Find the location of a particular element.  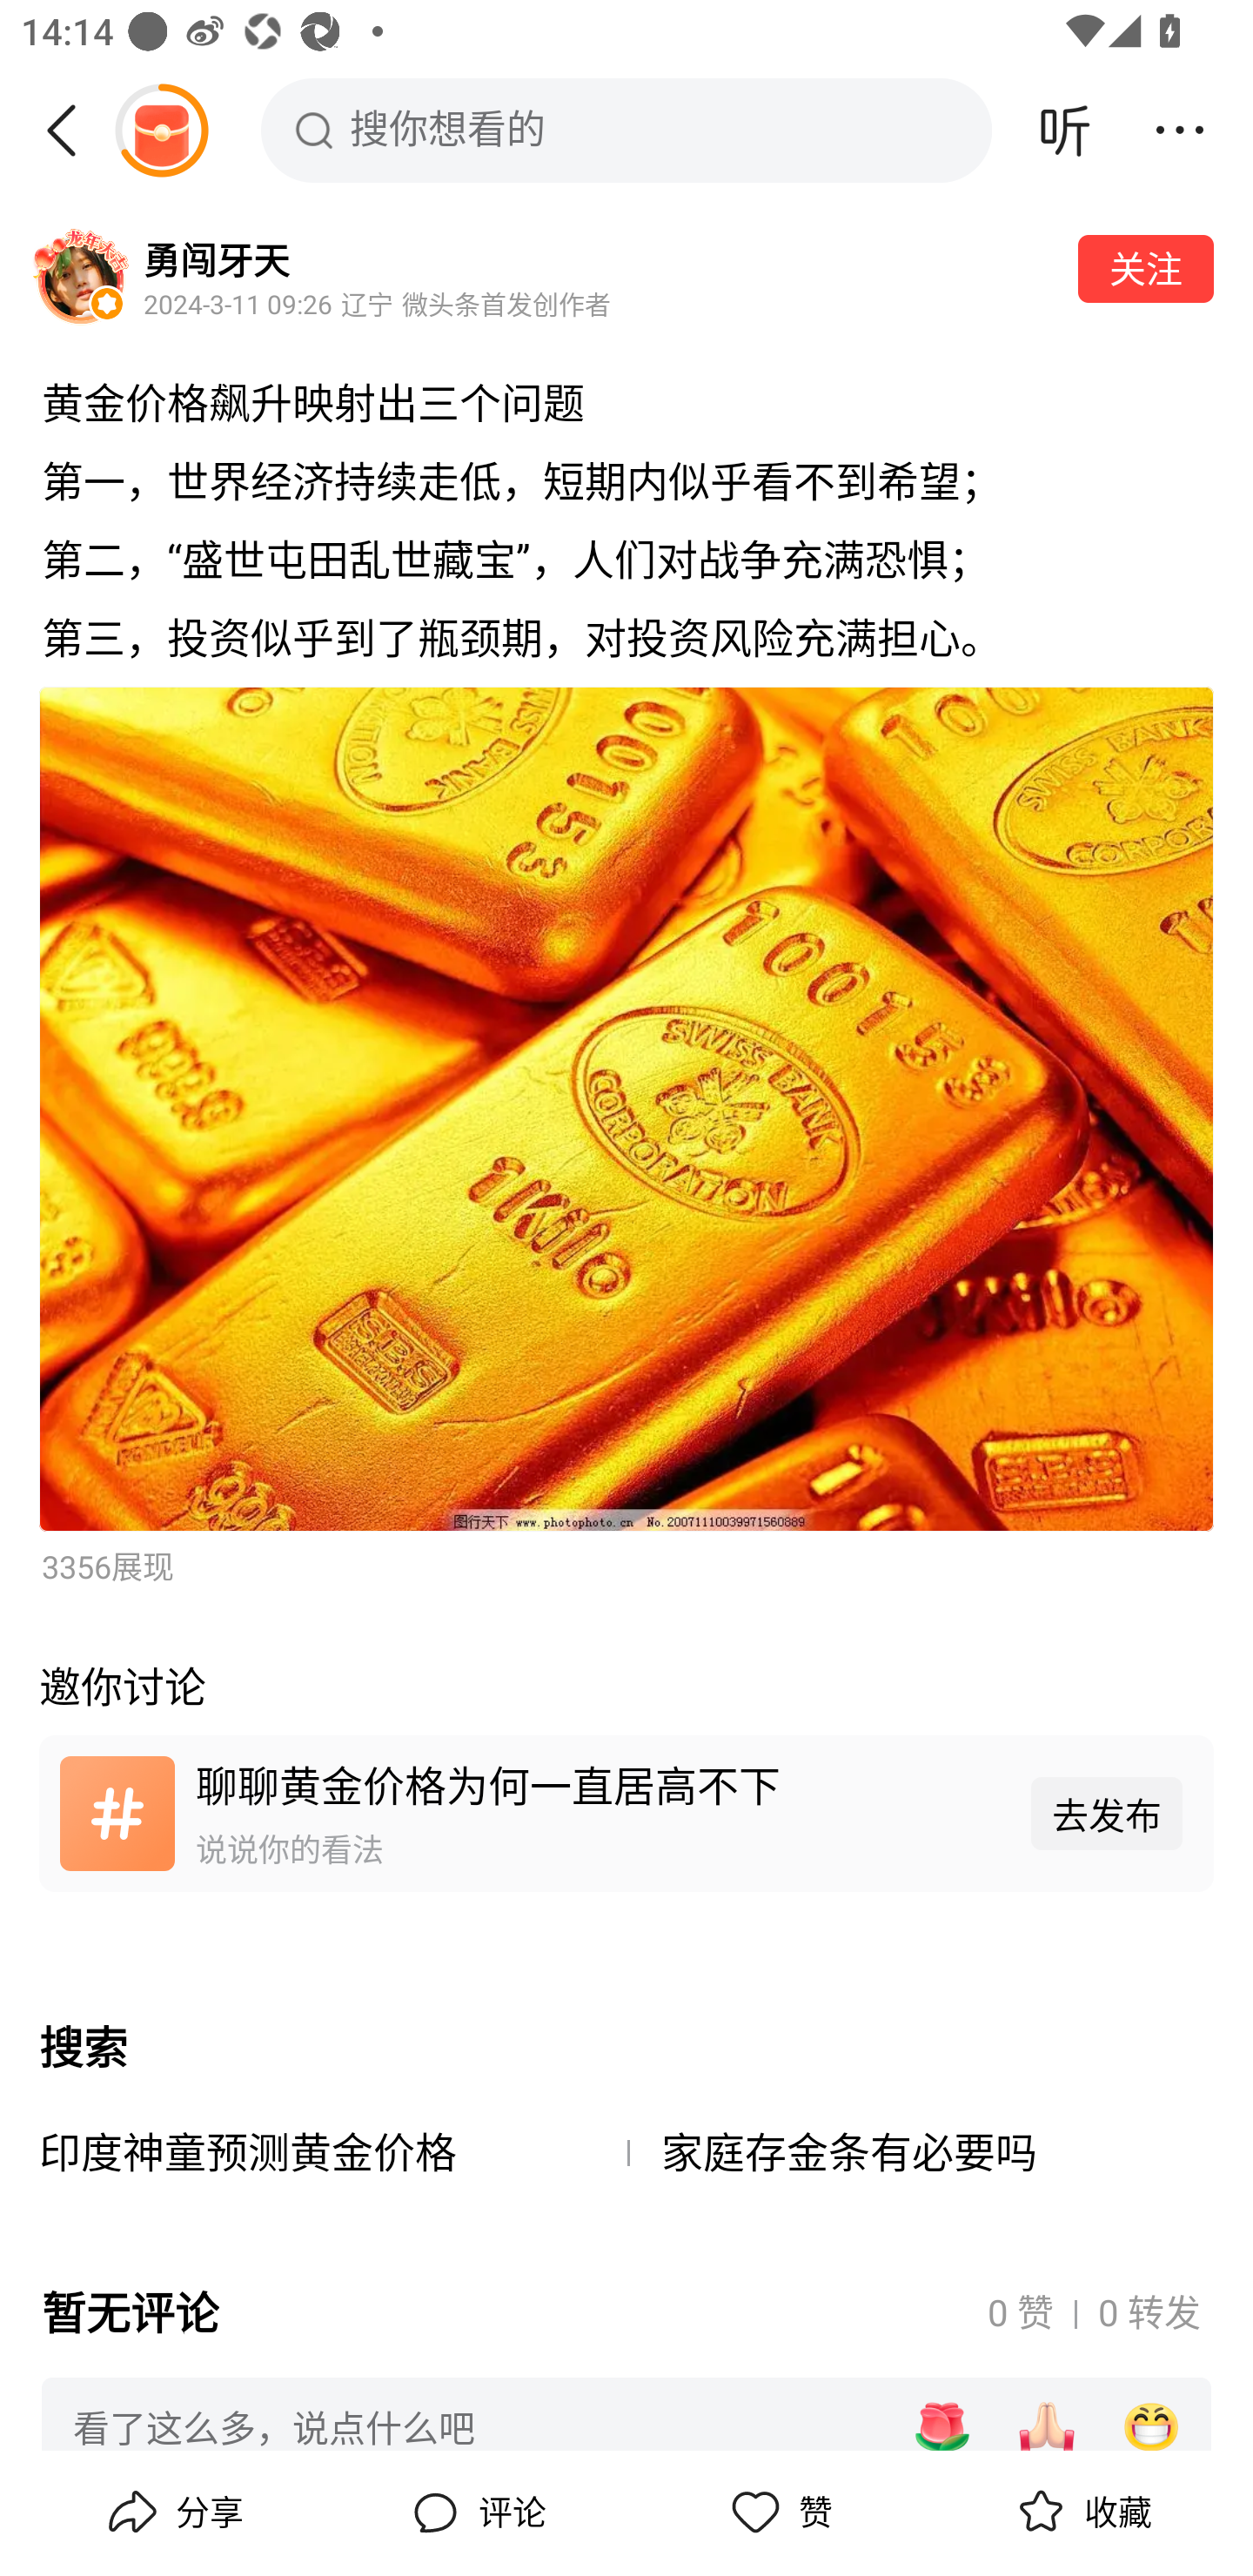

搜你想看的 搜索框，搜你想看的 is located at coordinates (626, 130).